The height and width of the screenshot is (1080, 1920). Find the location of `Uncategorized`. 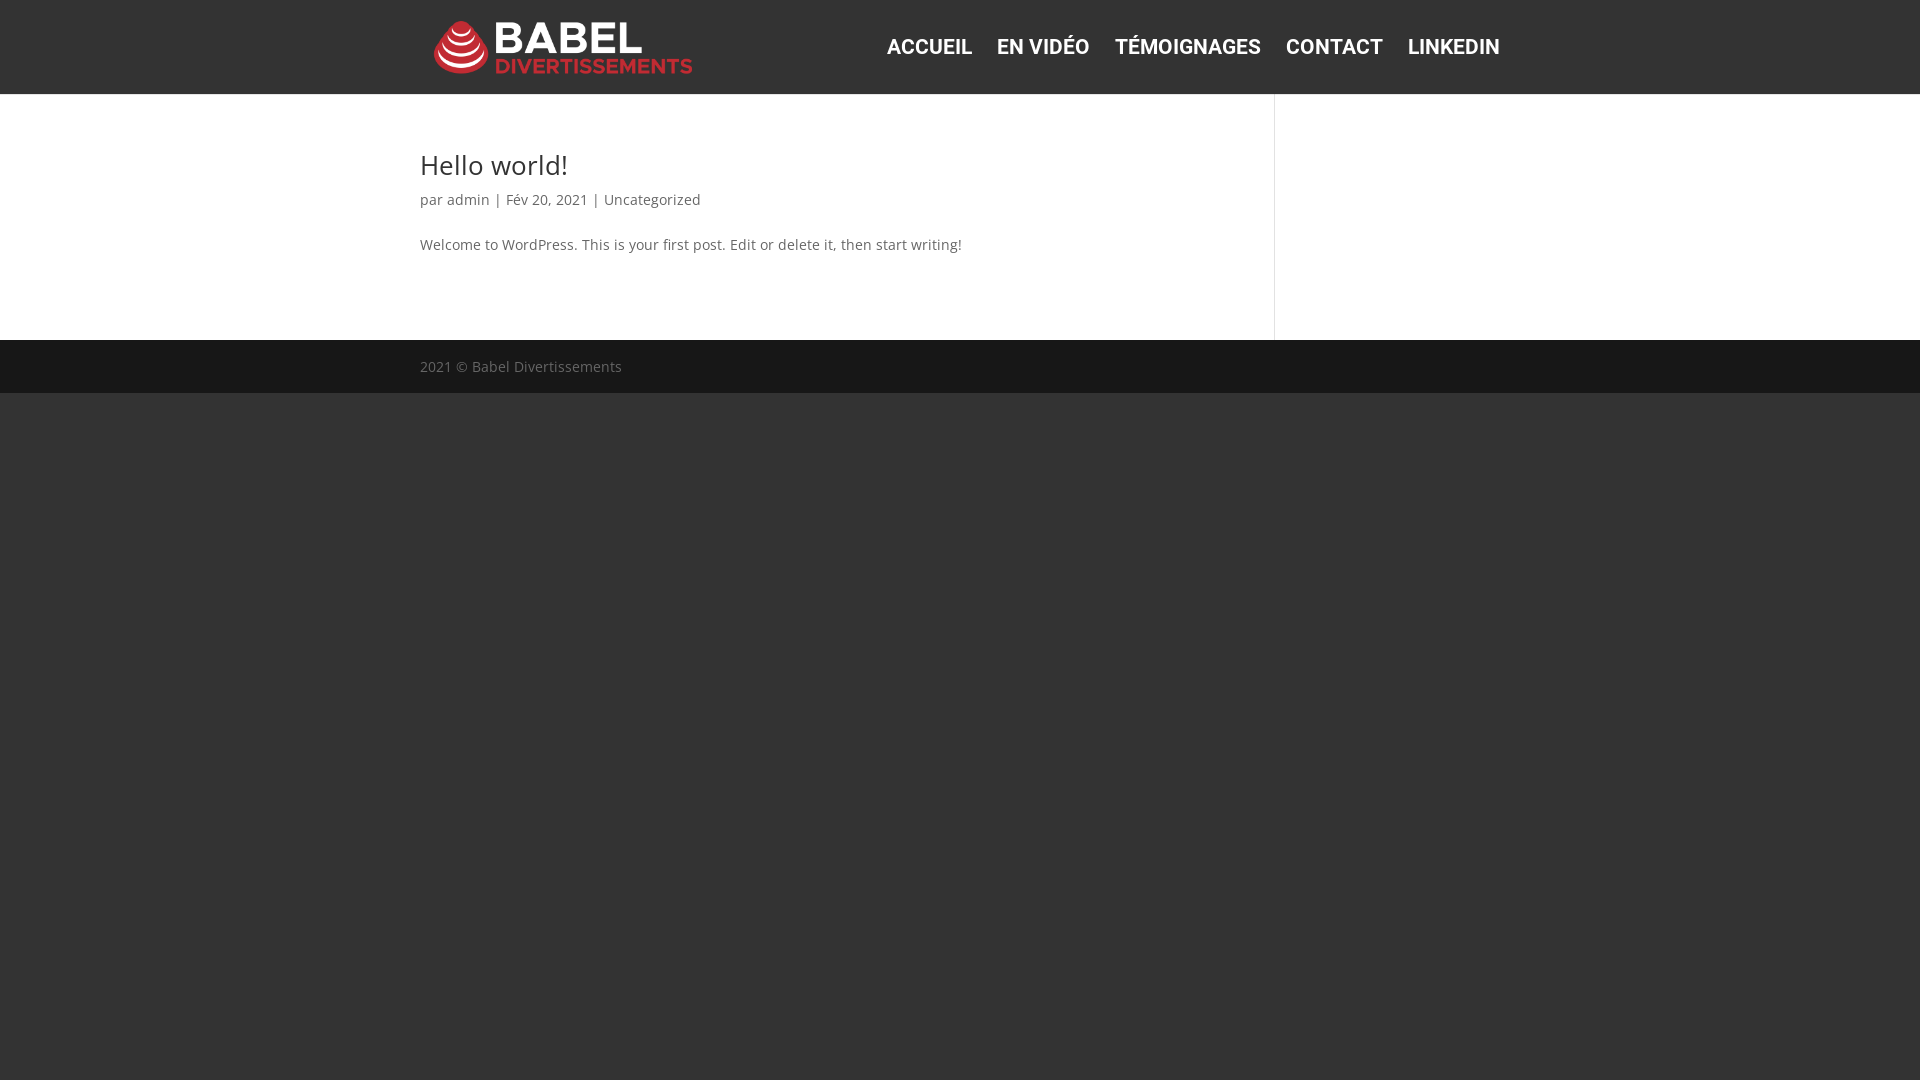

Uncategorized is located at coordinates (652, 200).